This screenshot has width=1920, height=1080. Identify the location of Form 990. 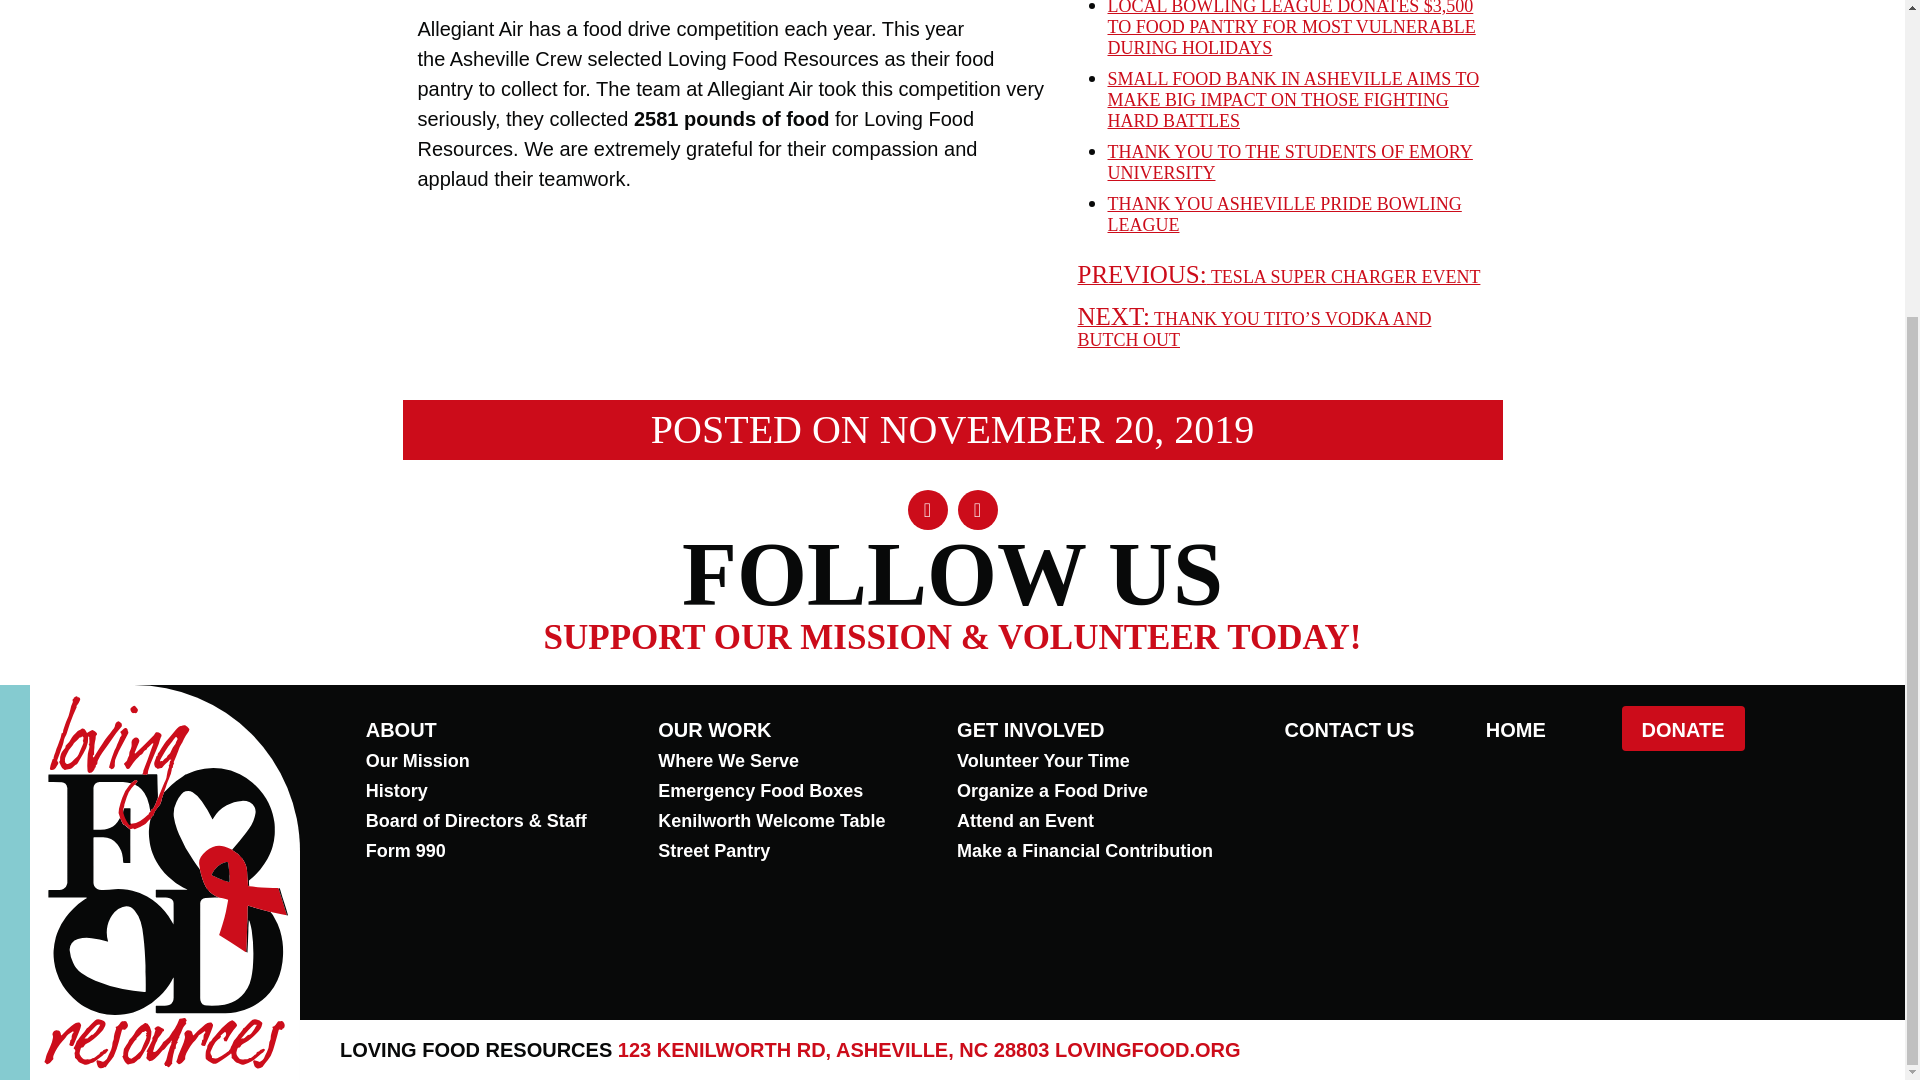
(406, 850).